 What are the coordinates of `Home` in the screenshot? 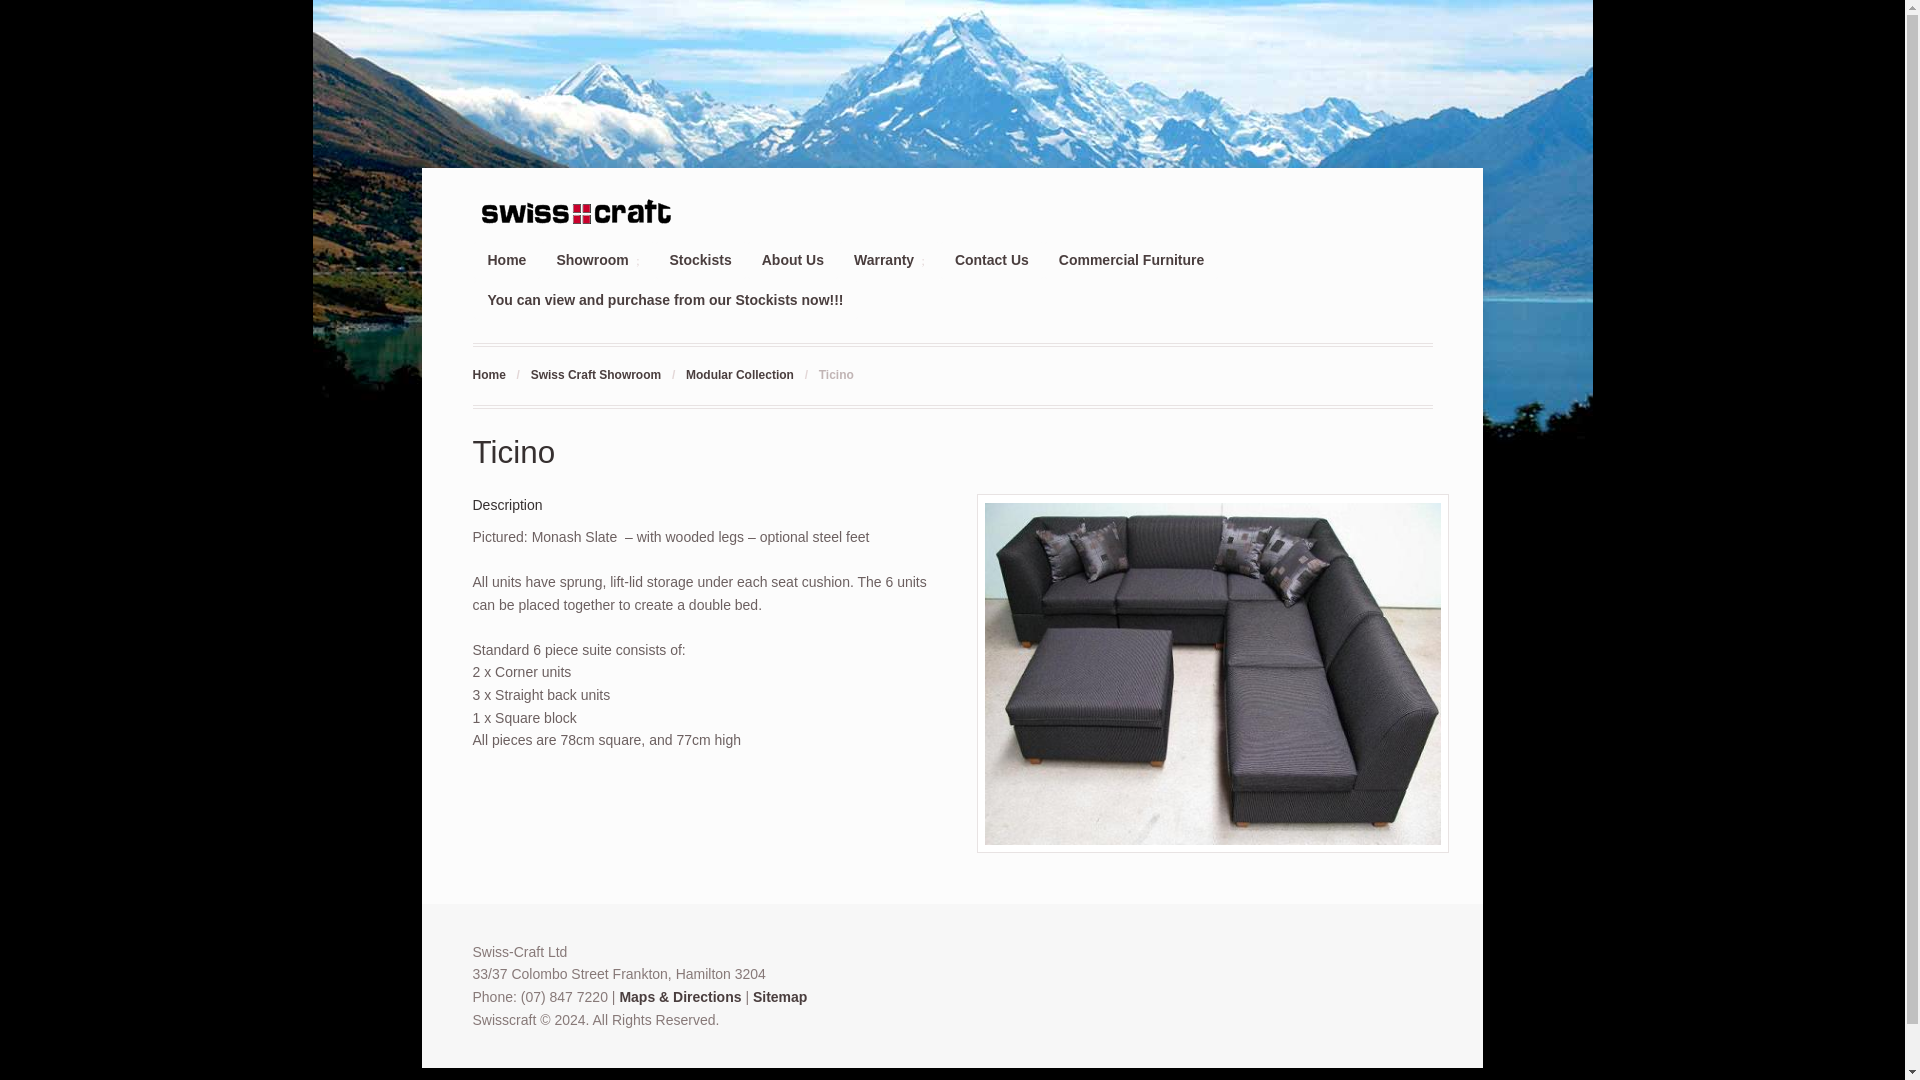 It's located at (488, 375).